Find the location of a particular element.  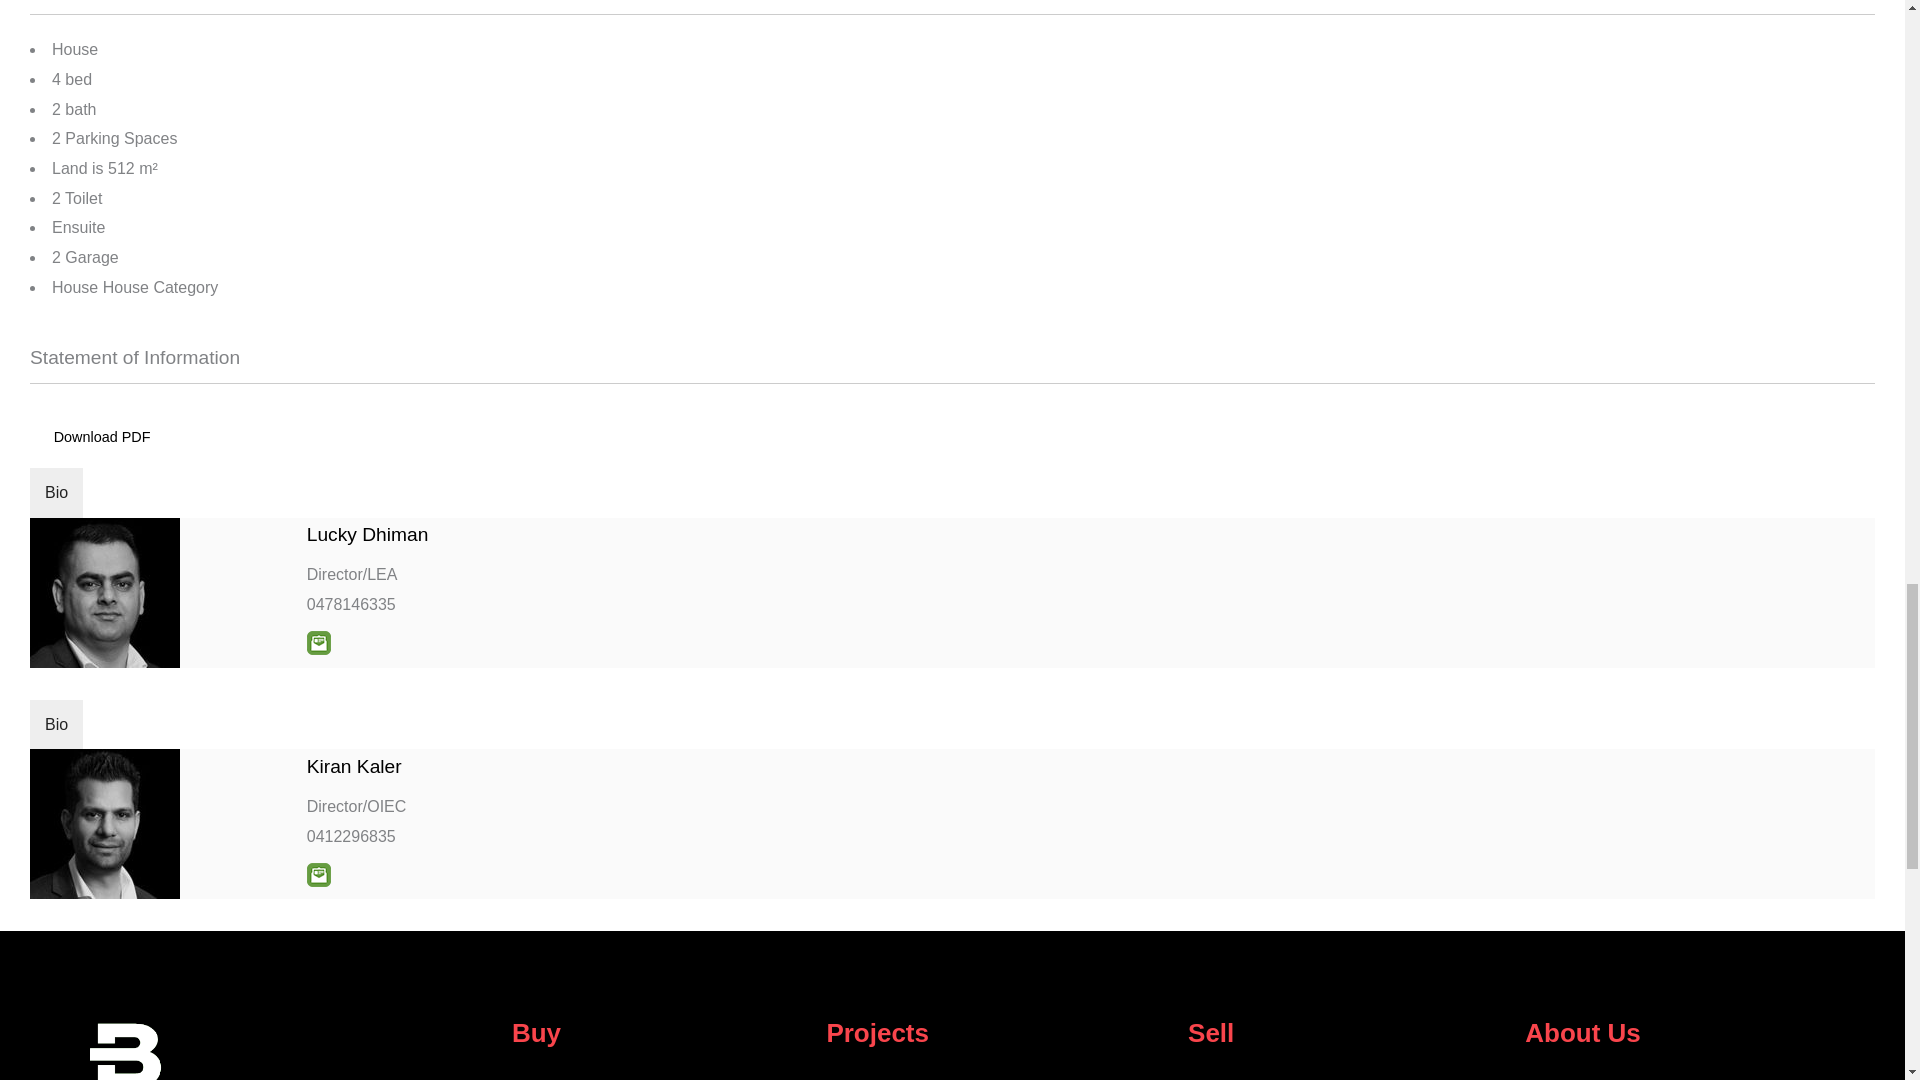

Email is located at coordinates (318, 874).